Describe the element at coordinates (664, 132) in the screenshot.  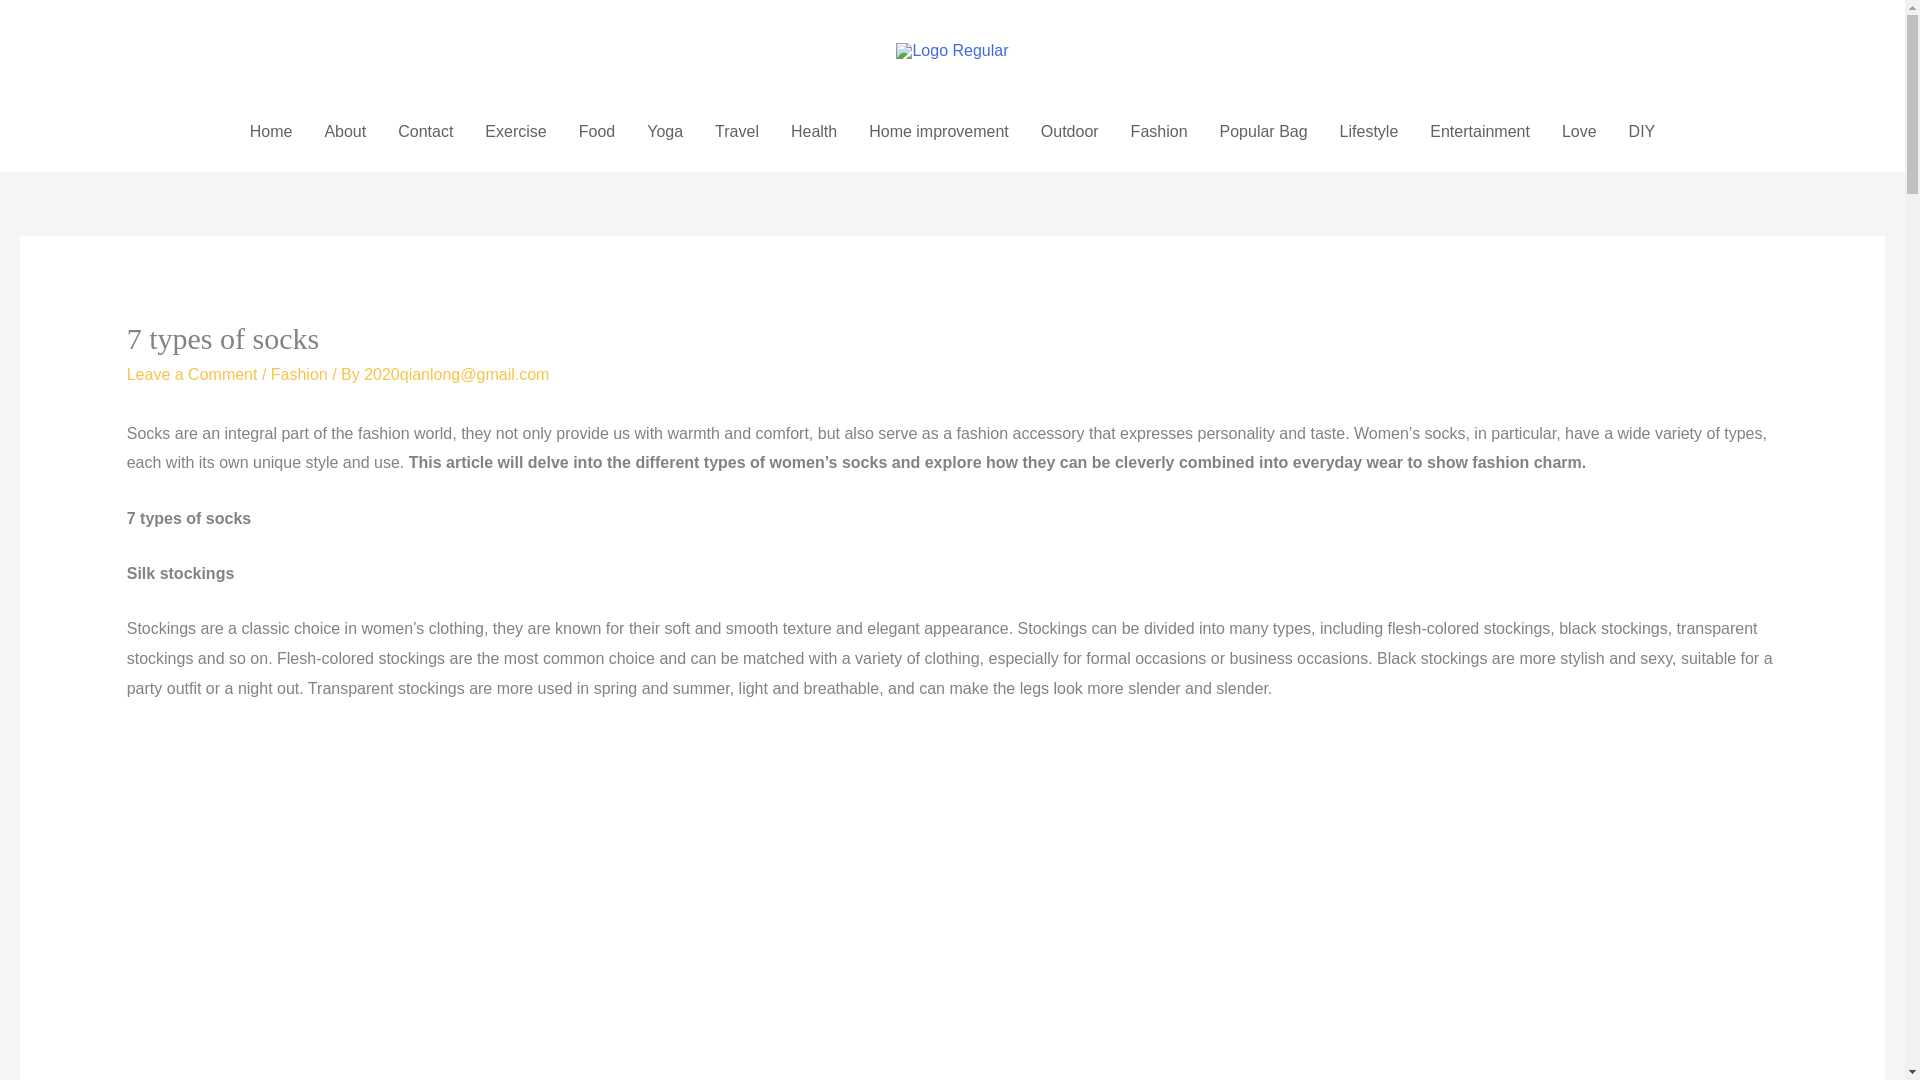
I see `Yoga` at that location.